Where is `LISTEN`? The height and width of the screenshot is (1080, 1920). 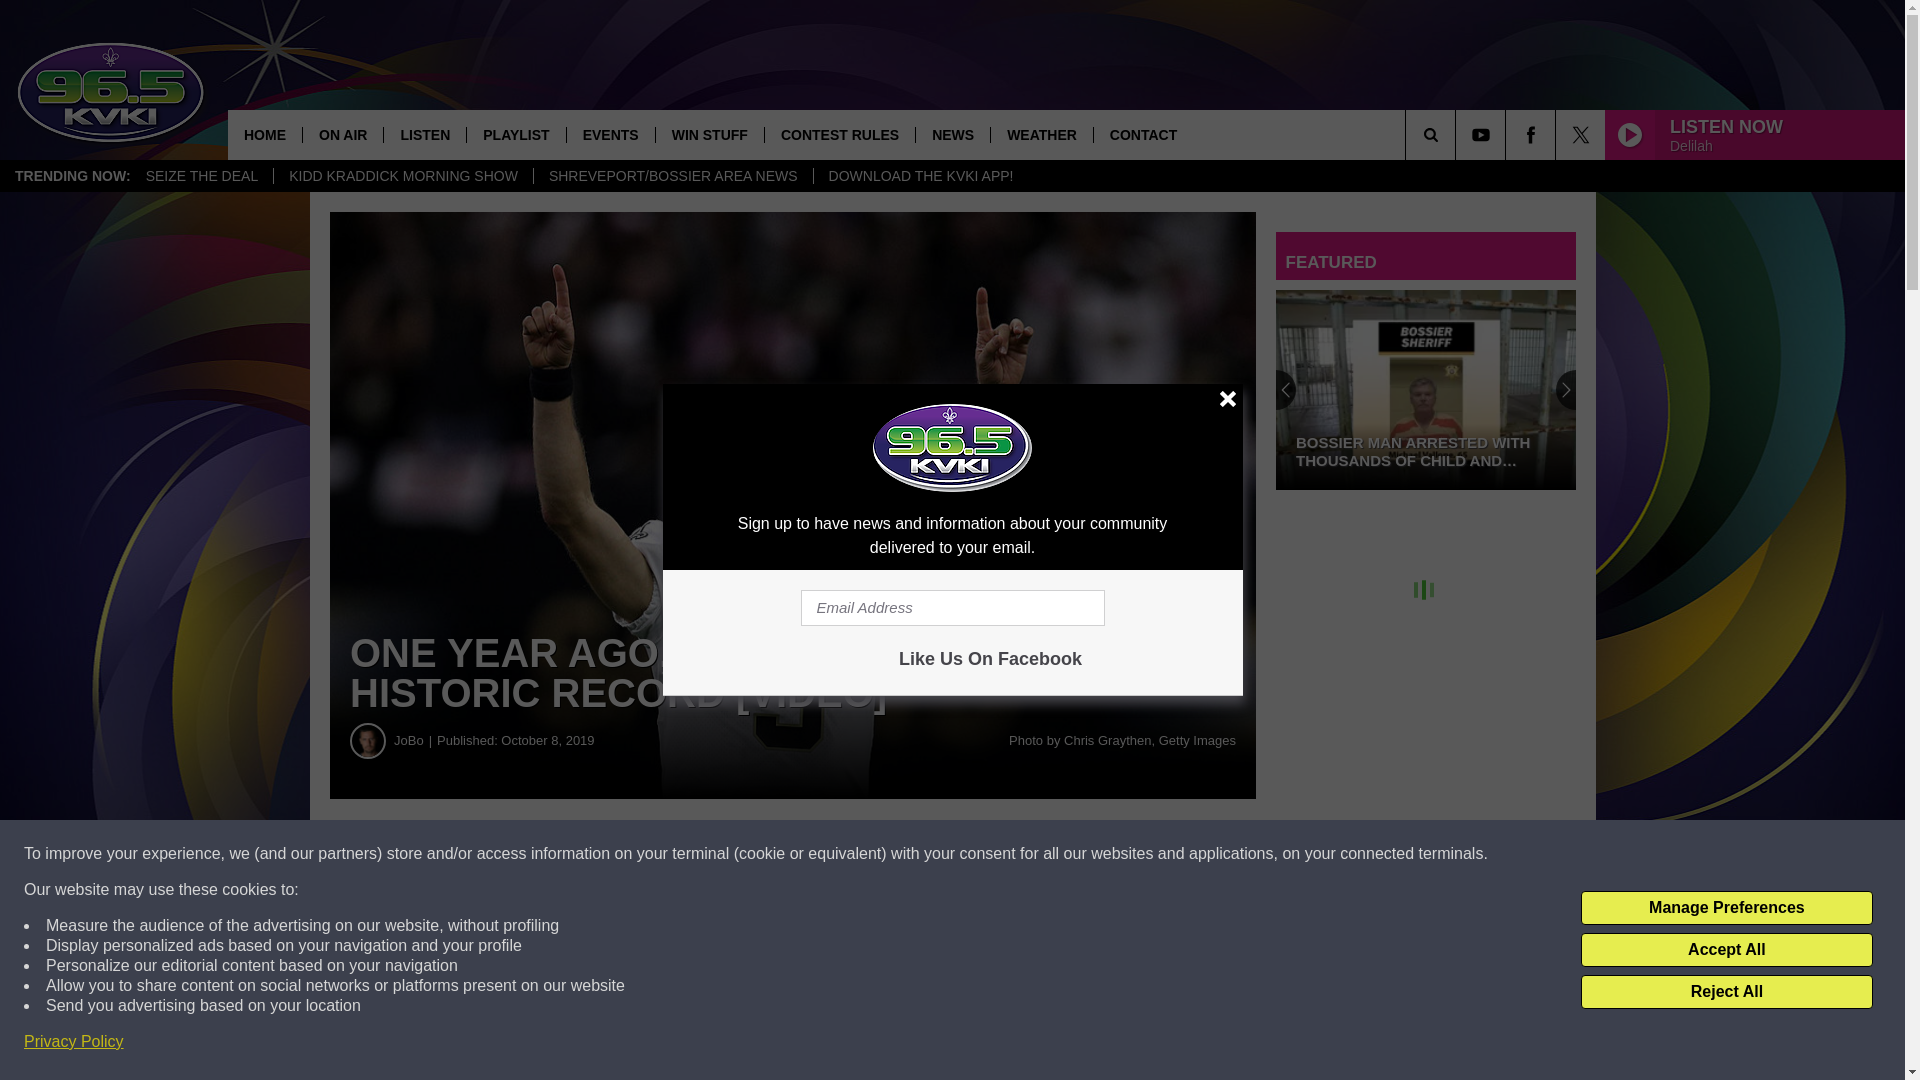
LISTEN is located at coordinates (424, 134).